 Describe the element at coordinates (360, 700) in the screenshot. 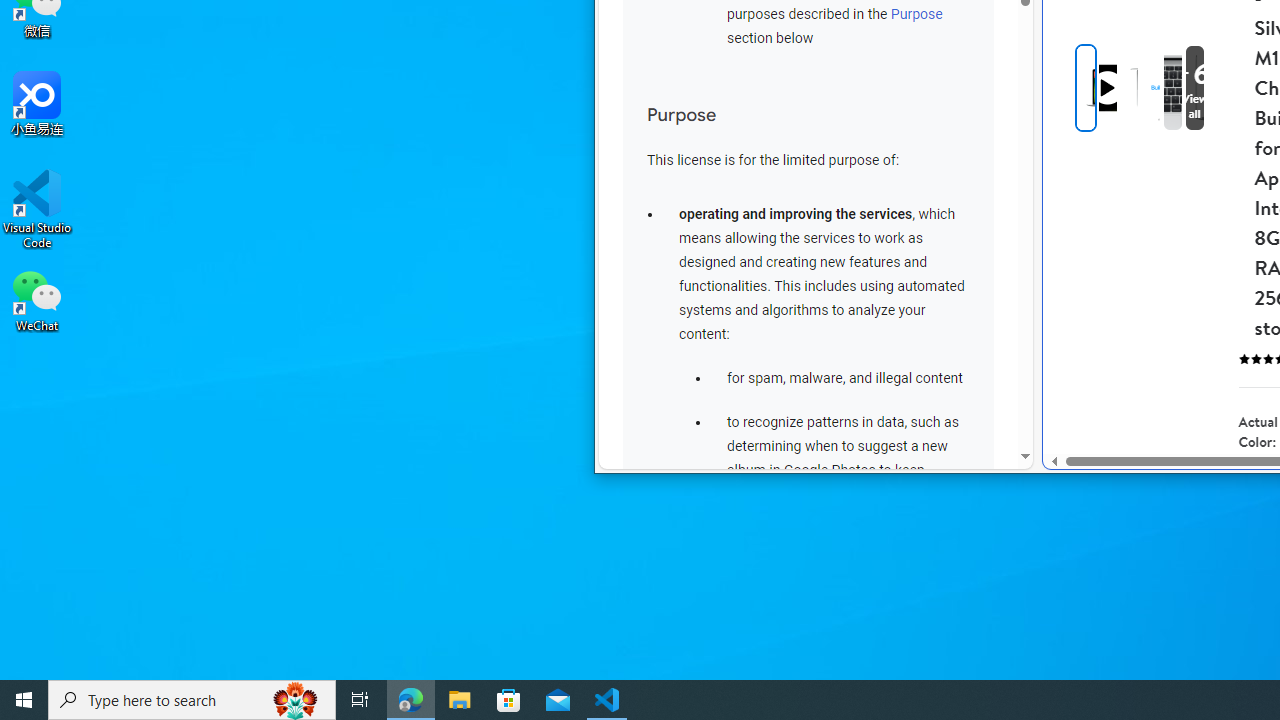

I see `Task View` at that location.